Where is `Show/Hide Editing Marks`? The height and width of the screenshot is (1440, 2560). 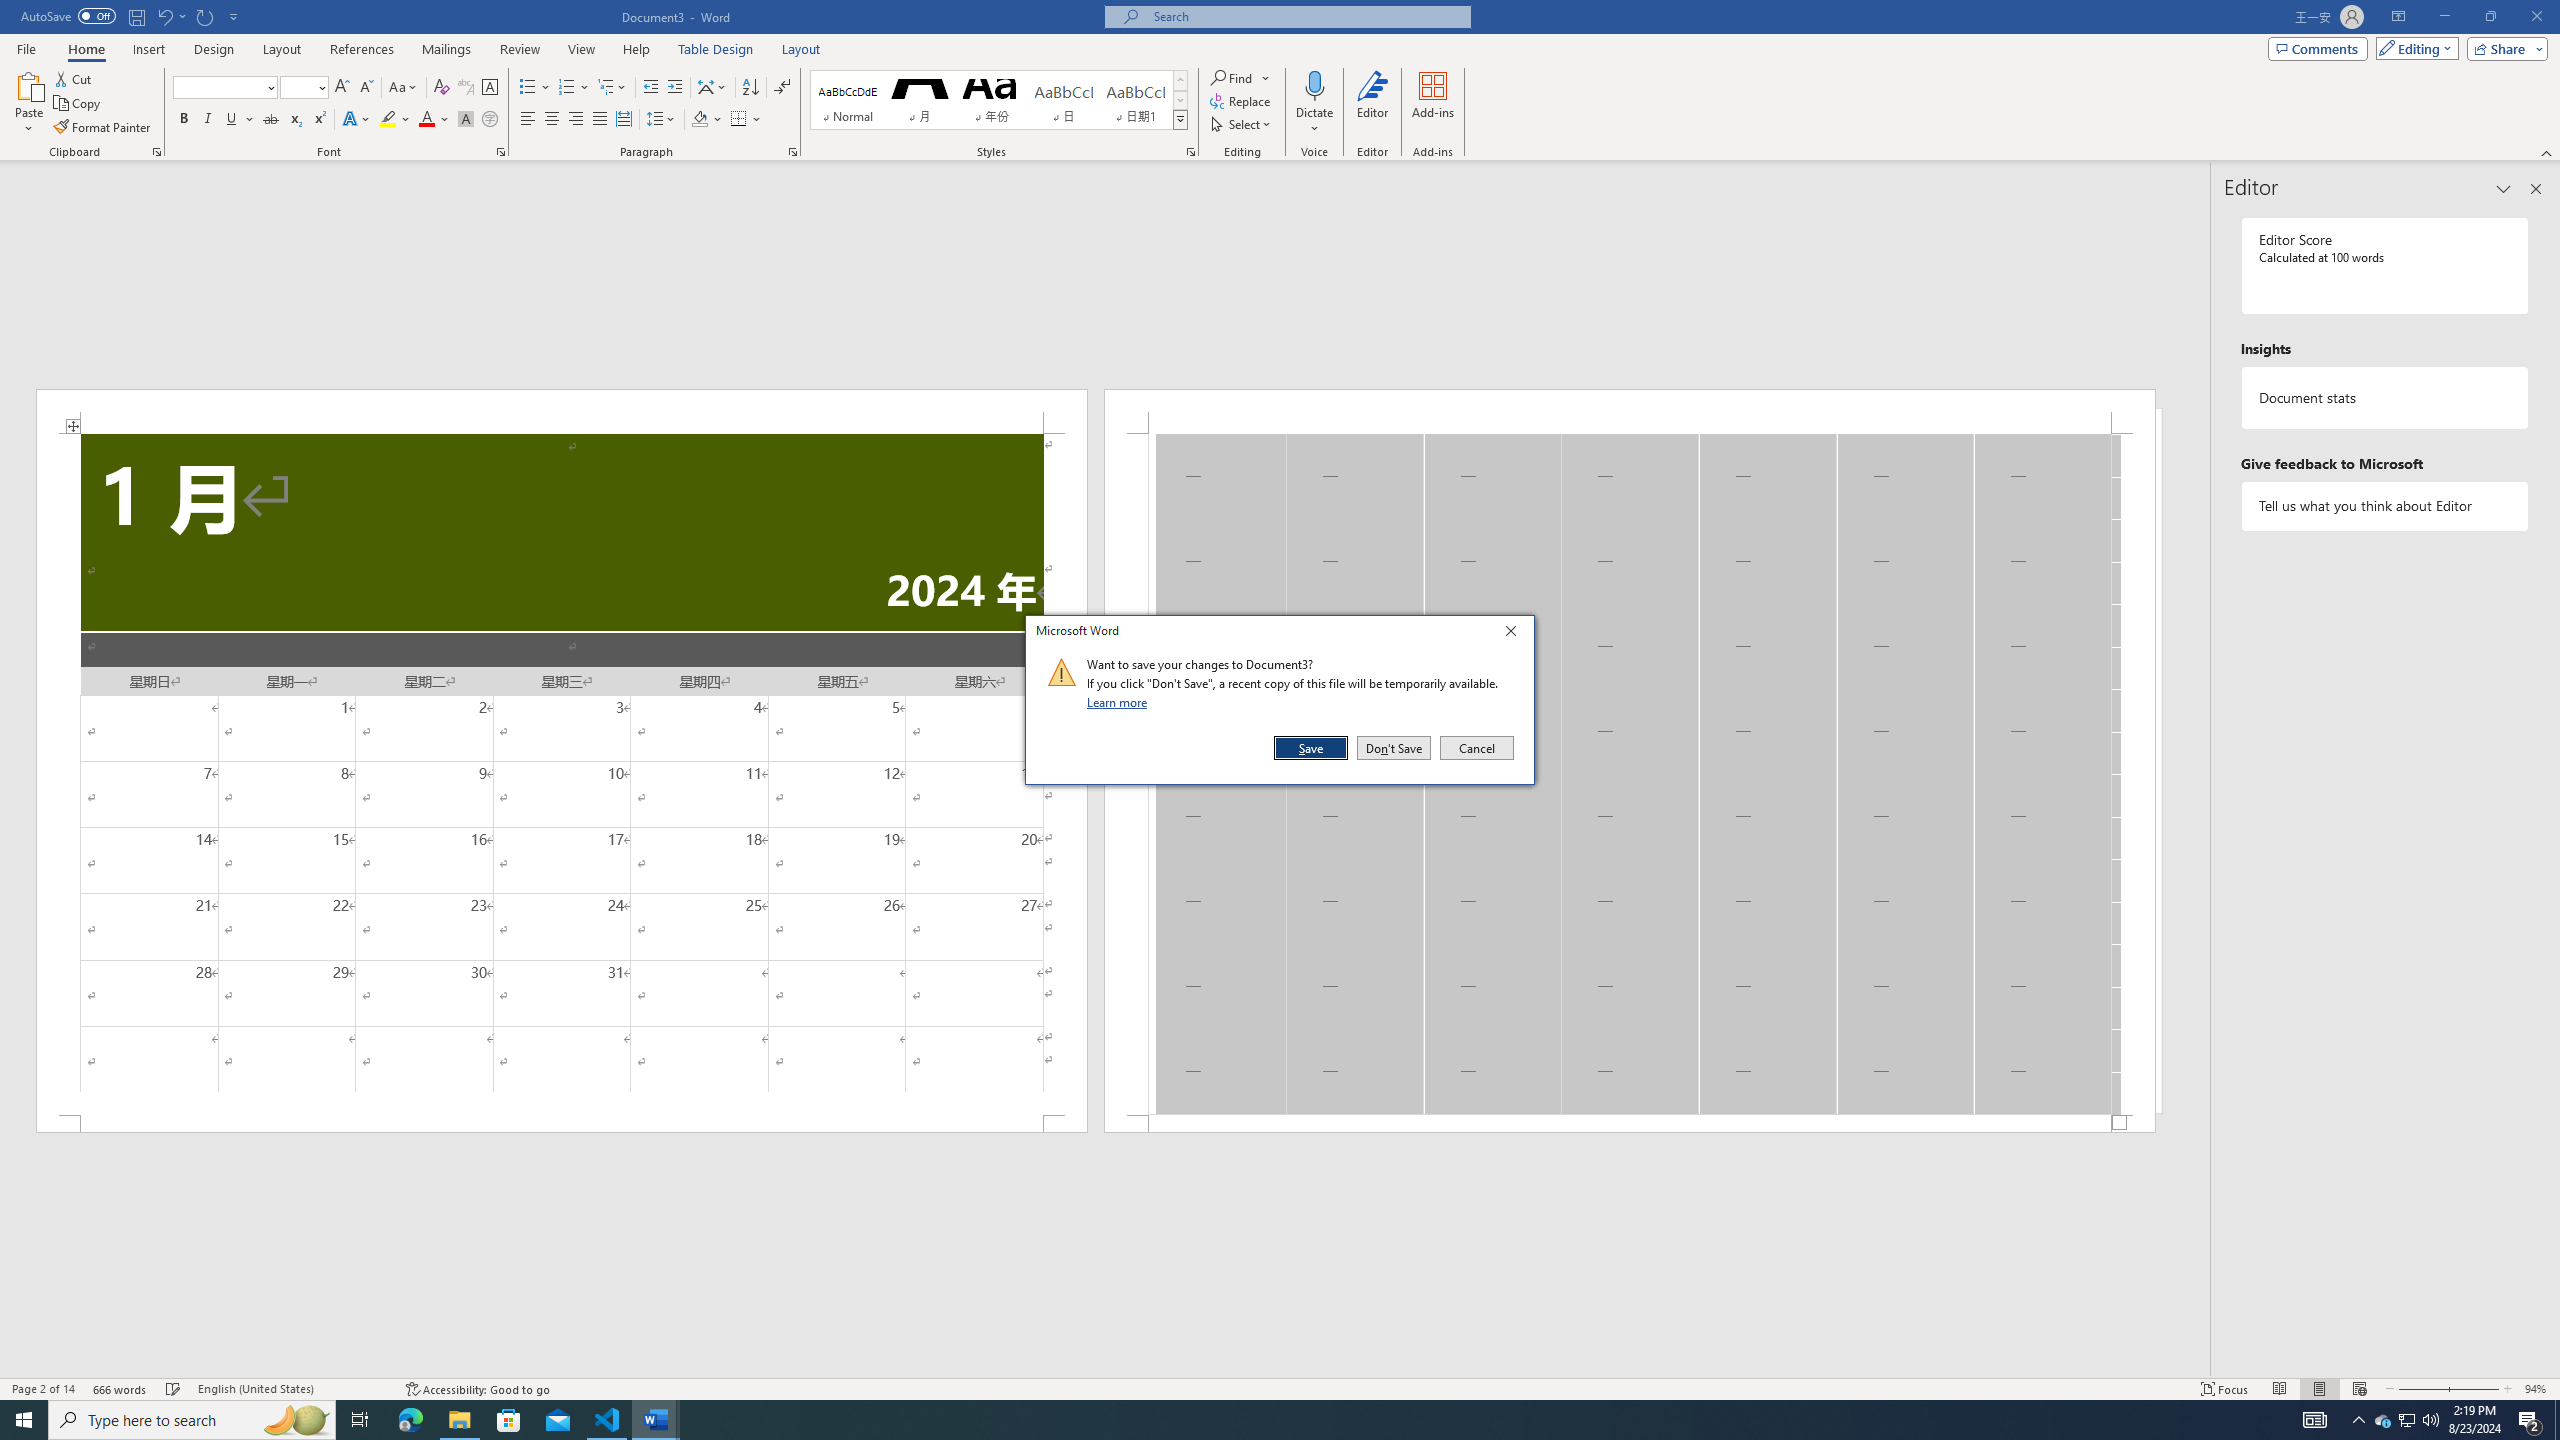 Show/Hide Editing Marks is located at coordinates (782, 88).